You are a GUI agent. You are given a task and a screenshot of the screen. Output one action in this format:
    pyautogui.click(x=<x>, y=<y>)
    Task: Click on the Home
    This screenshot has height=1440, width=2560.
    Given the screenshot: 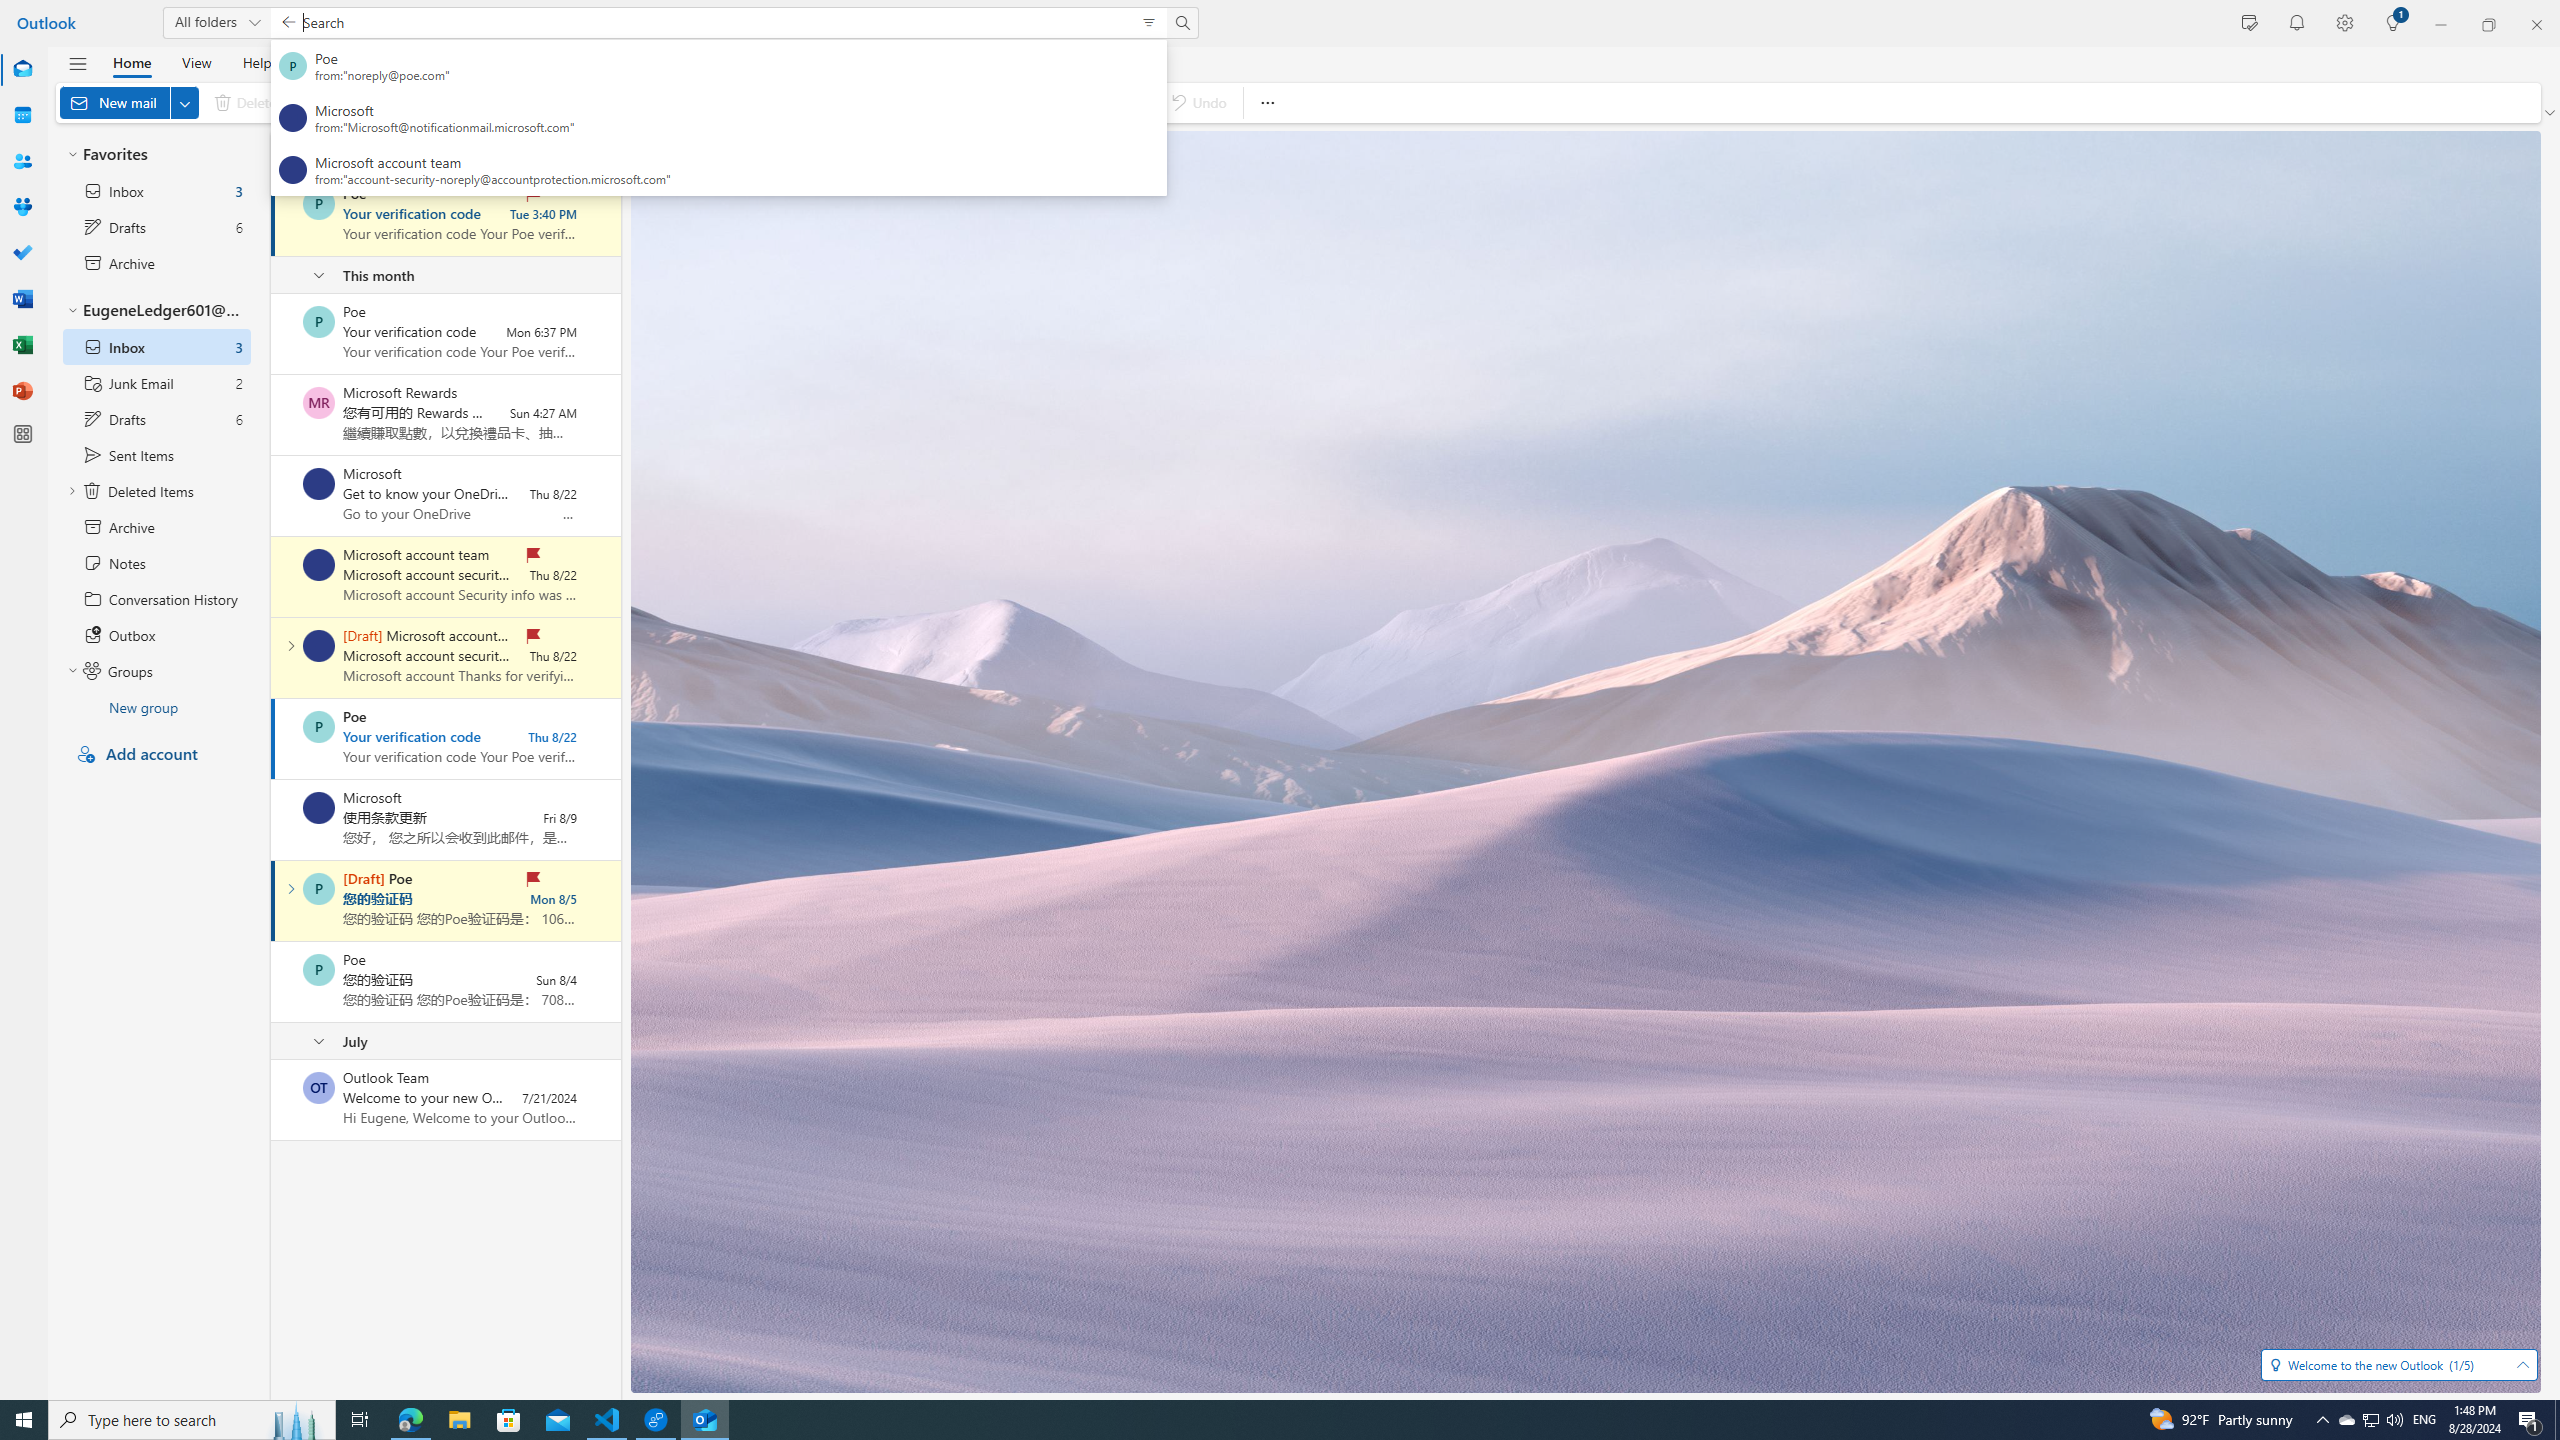 What is the action you would take?
    pyautogui.click(x=132, y=62)
    